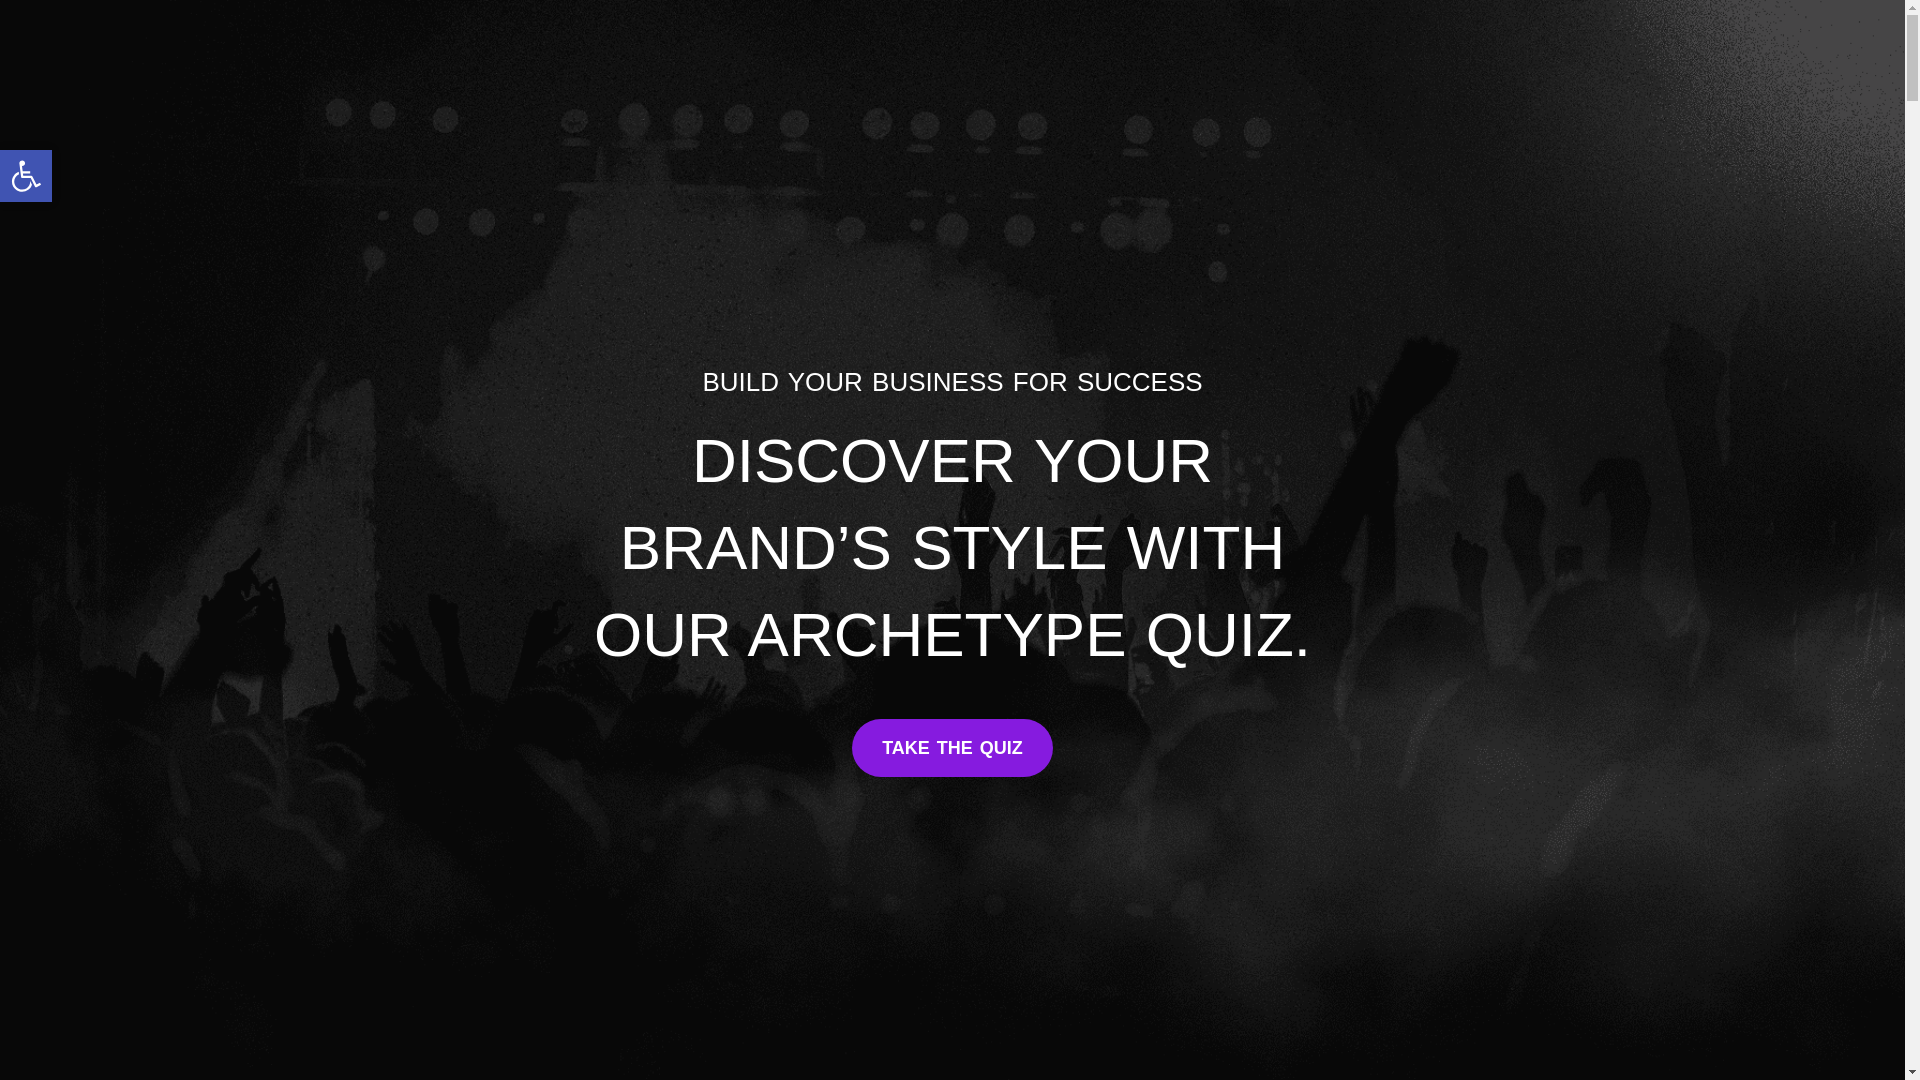  What do you see at coordinates (952, 748) in the screenshot?
I see `TAKE THE QUIZ` at bounding box center [952, 748].